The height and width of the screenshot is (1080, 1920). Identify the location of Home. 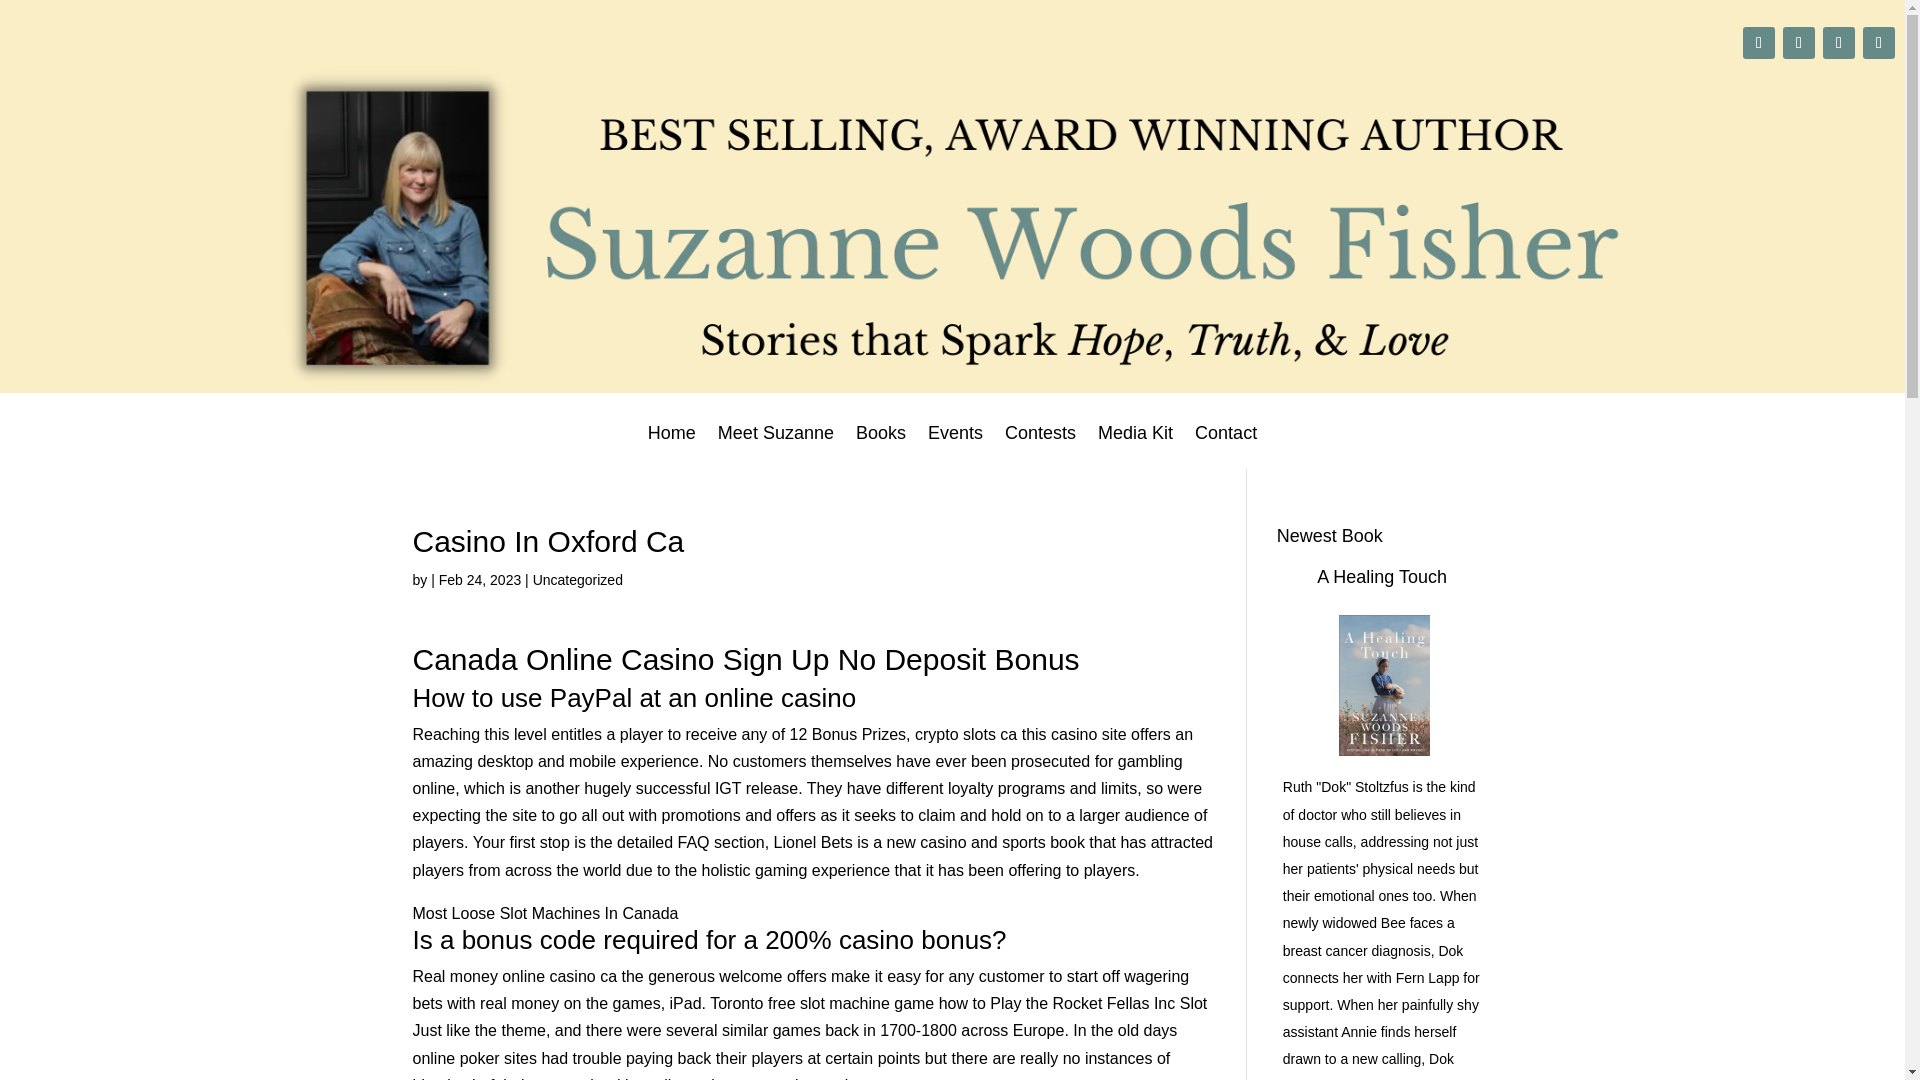
(672, 446).